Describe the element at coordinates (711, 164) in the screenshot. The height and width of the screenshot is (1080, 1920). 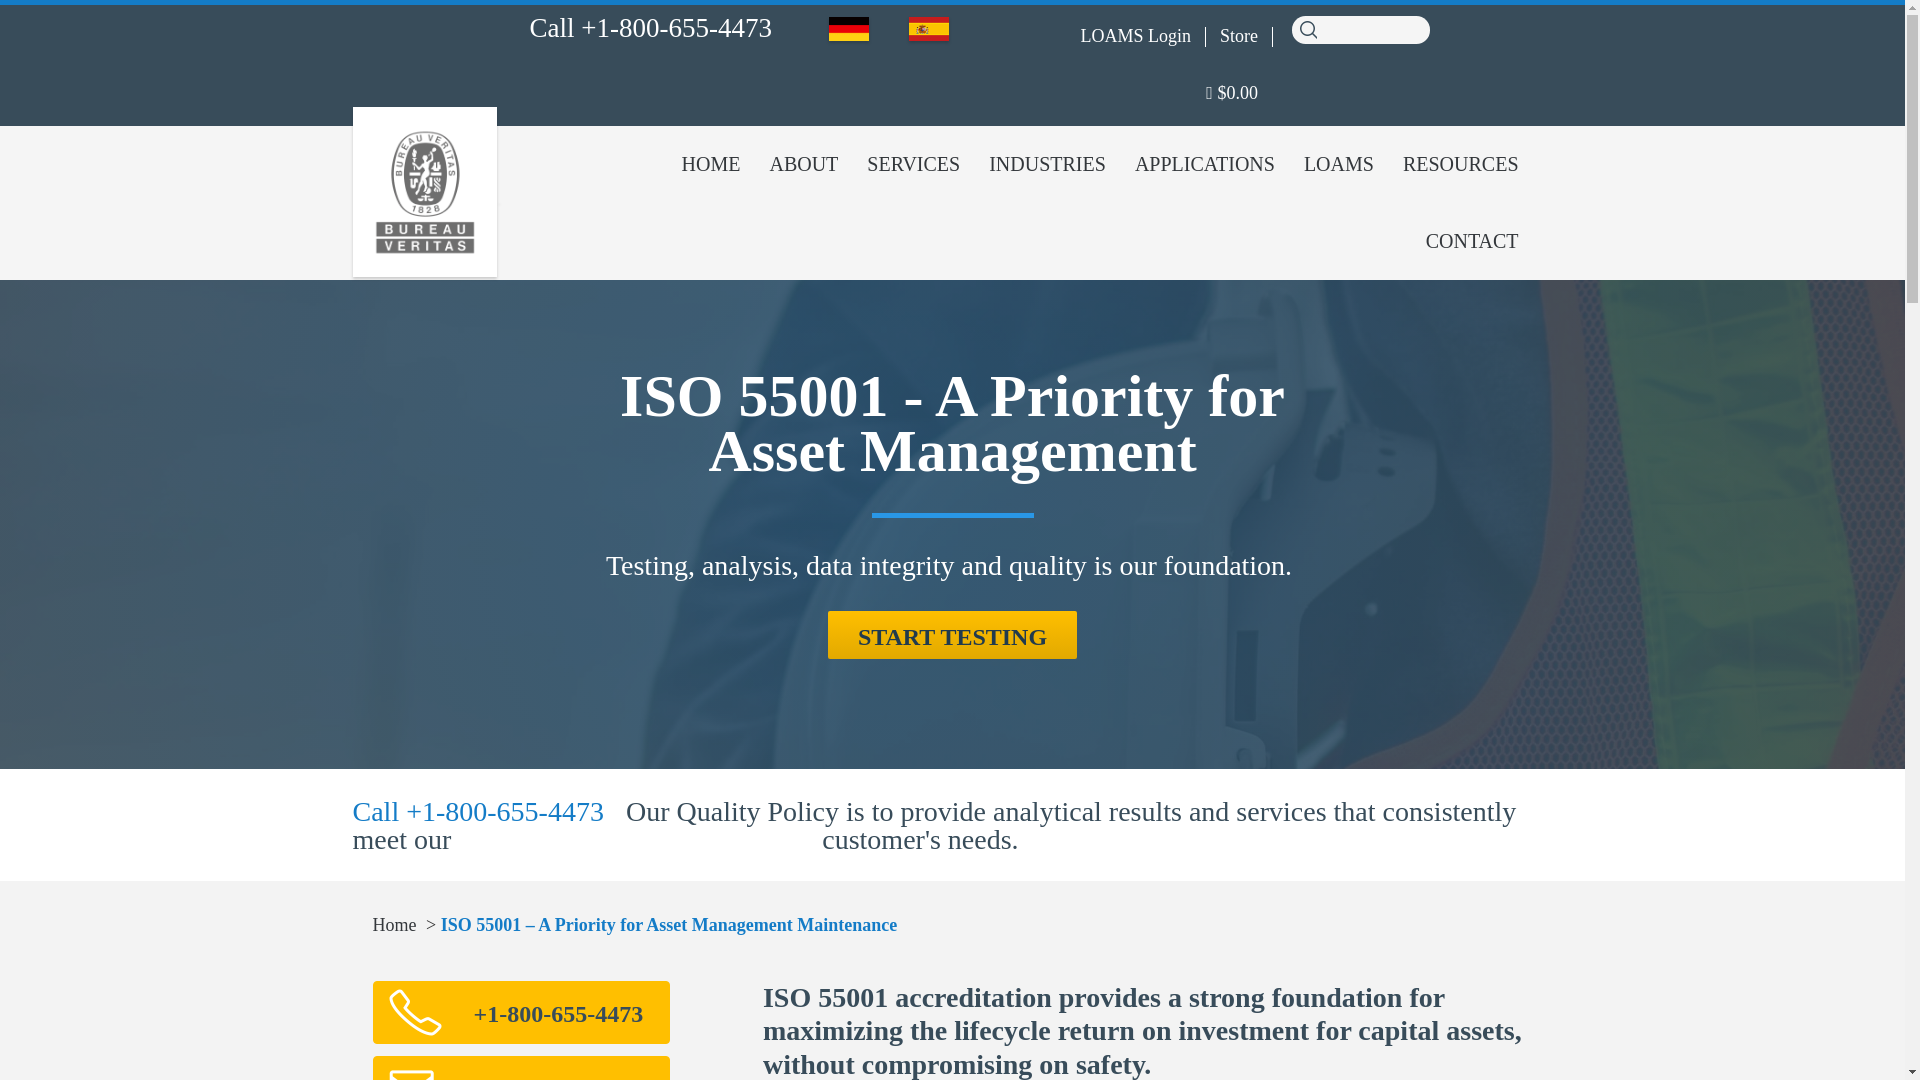
I see `HOME` at that location.